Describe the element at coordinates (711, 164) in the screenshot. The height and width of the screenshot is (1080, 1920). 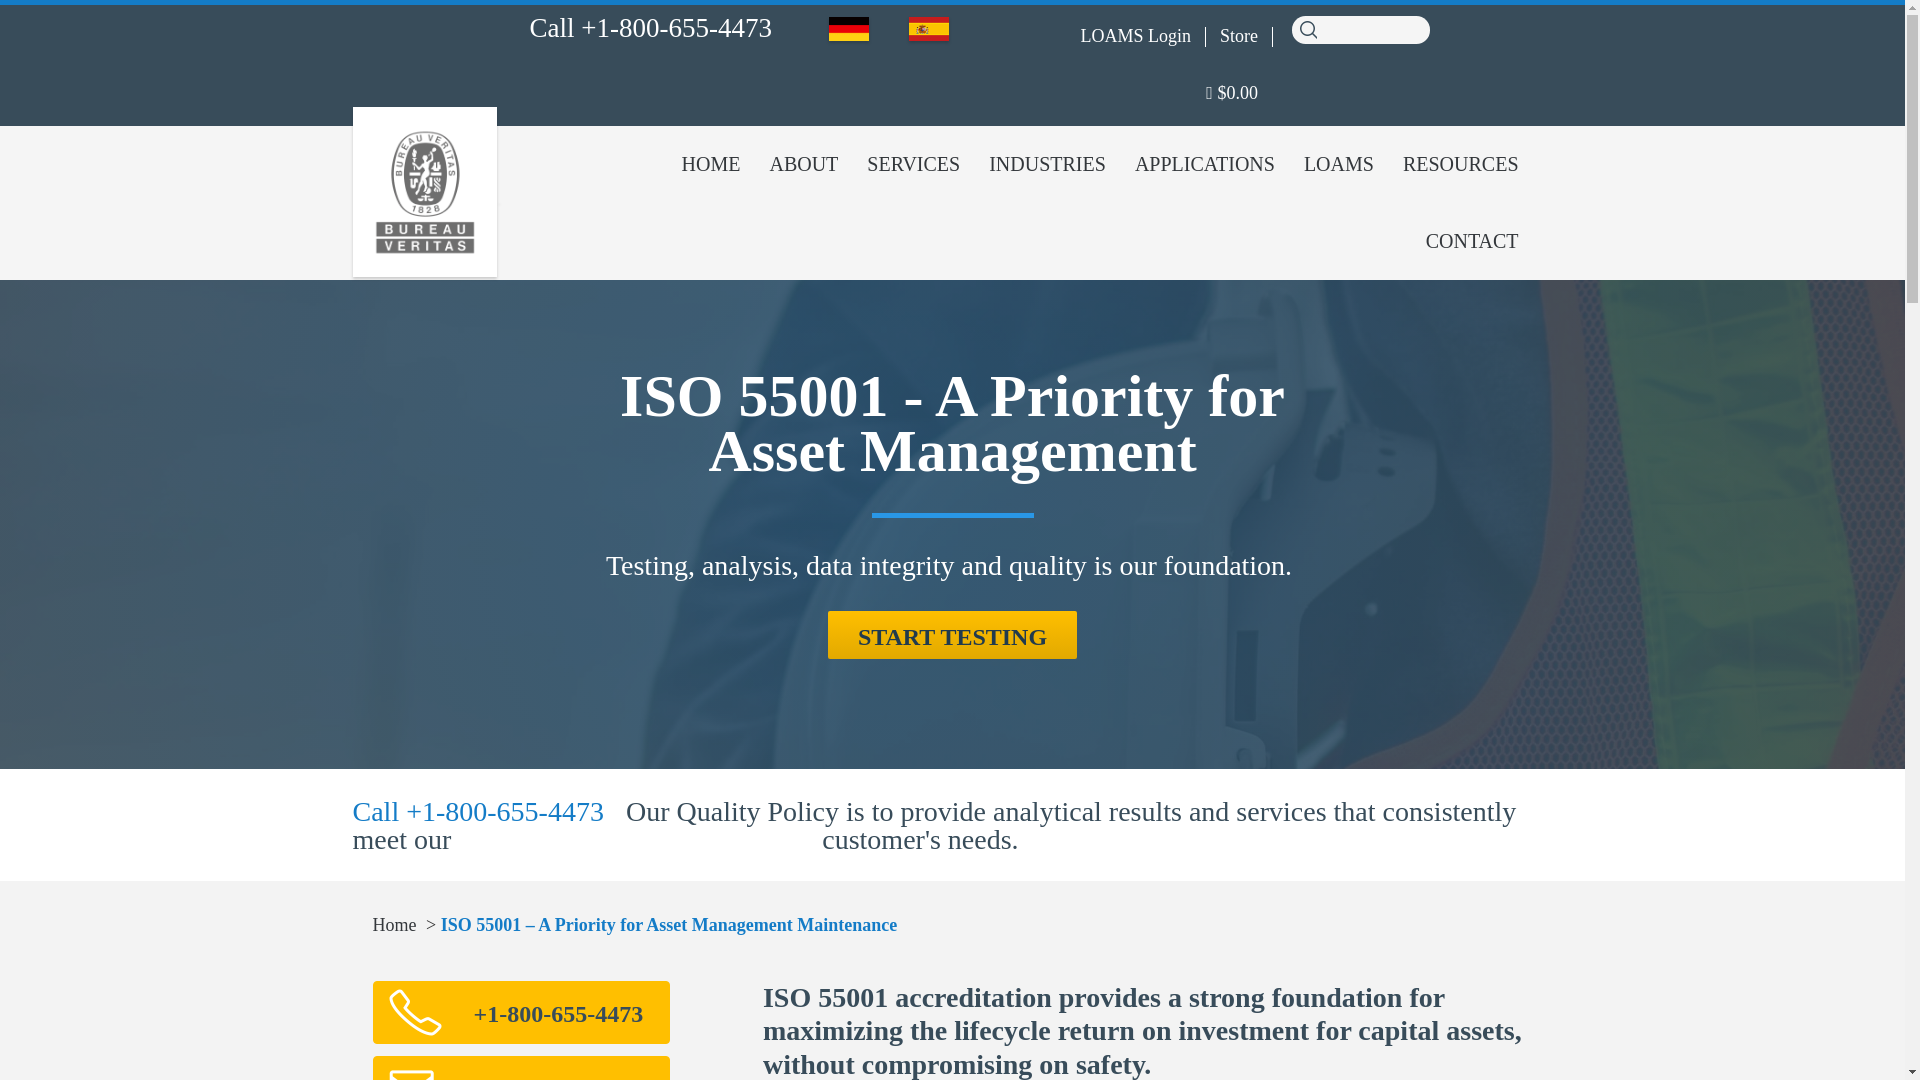
I see `HOME` at that location.